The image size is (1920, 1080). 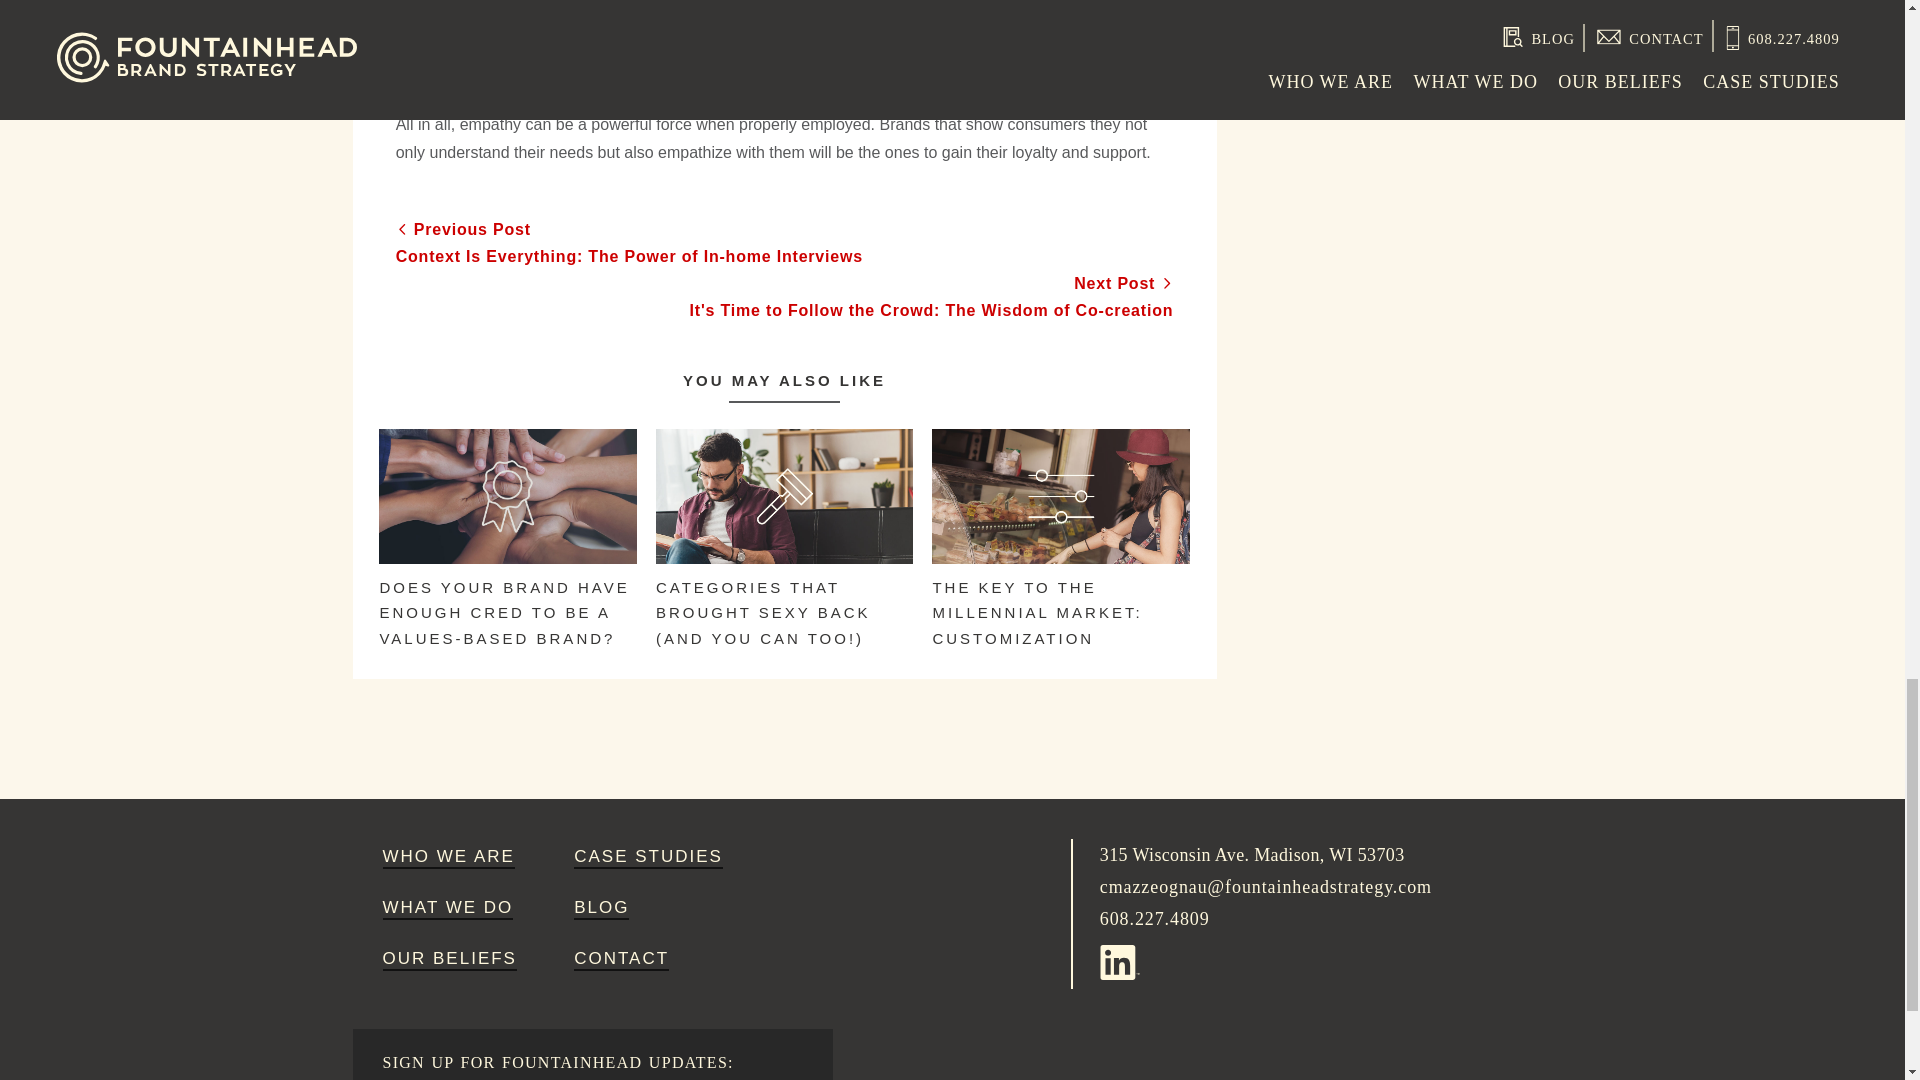 What do you see at coordinates (621, 960) in the screenshot?
I see `CONTACT` at bounding box center [621, 960].